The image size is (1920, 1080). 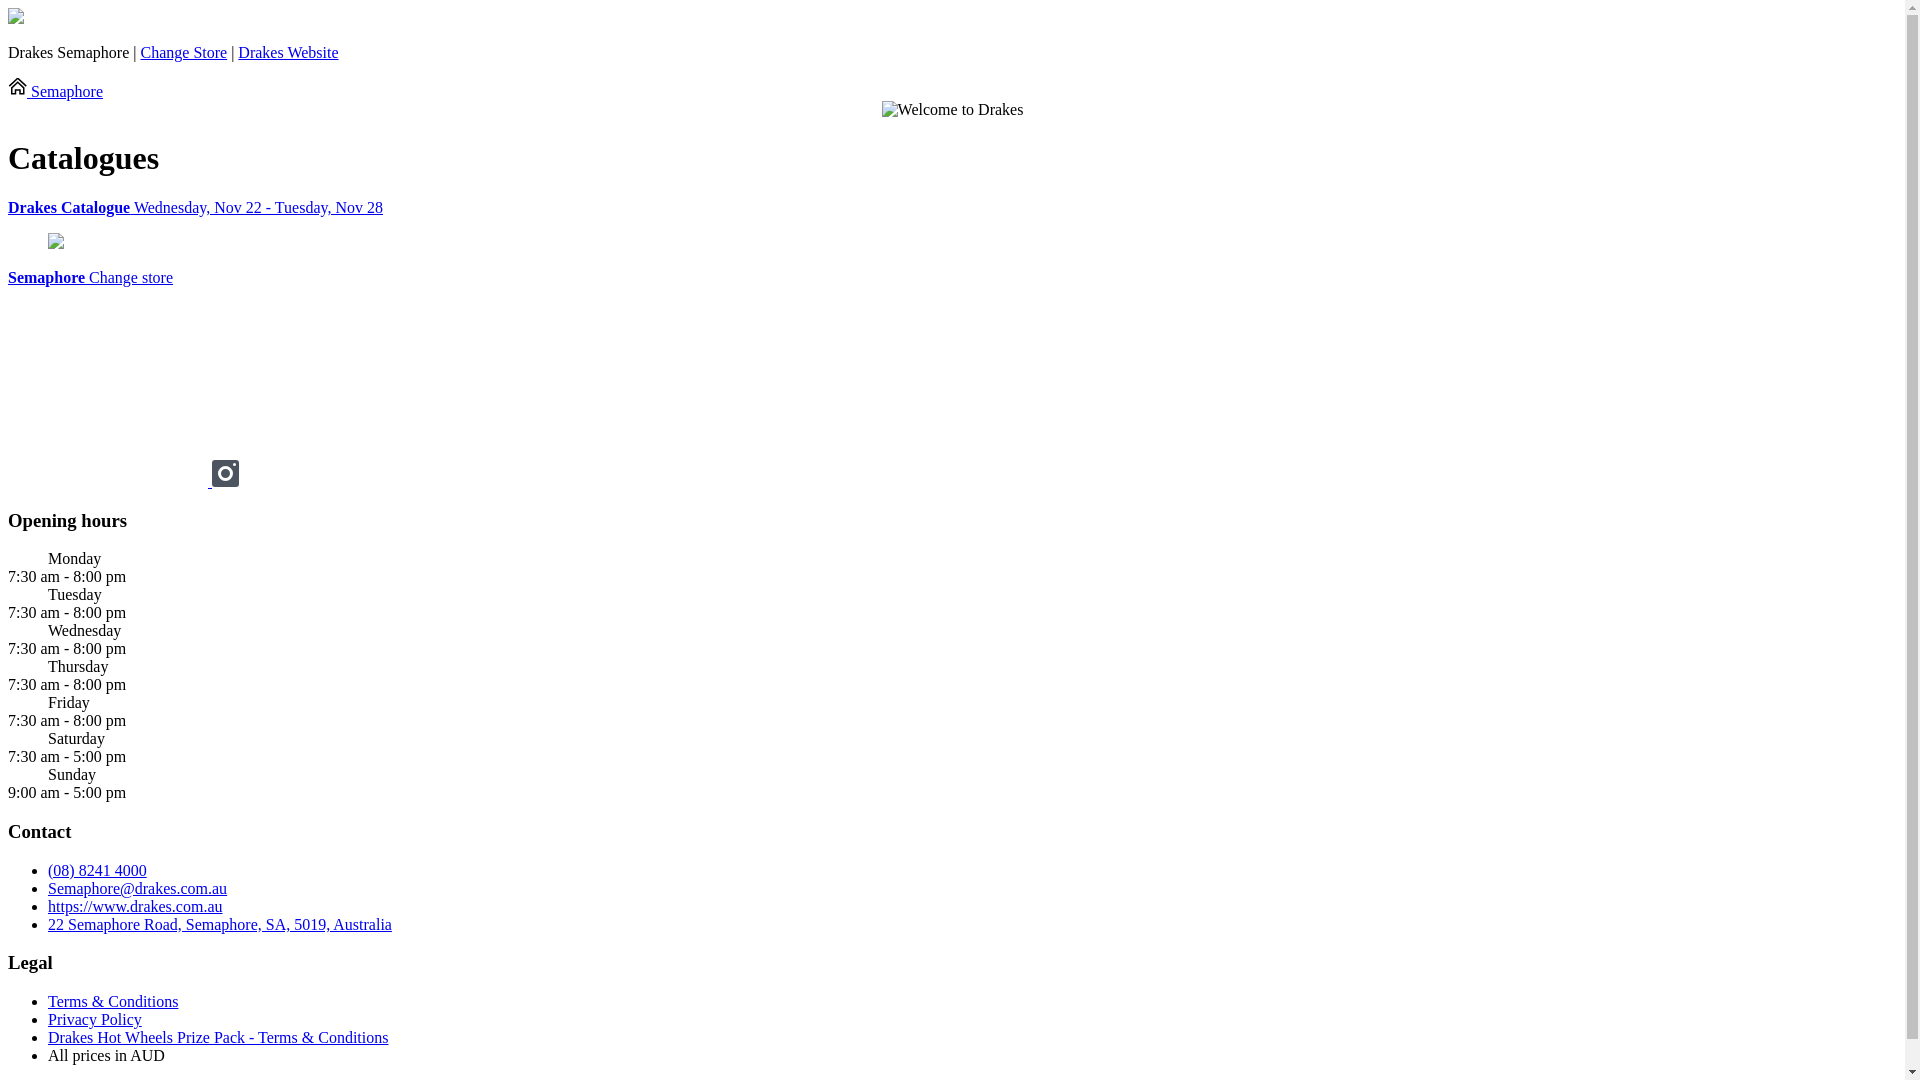 I want to click on (08) 8241 4000, so click(x=98, y=870).